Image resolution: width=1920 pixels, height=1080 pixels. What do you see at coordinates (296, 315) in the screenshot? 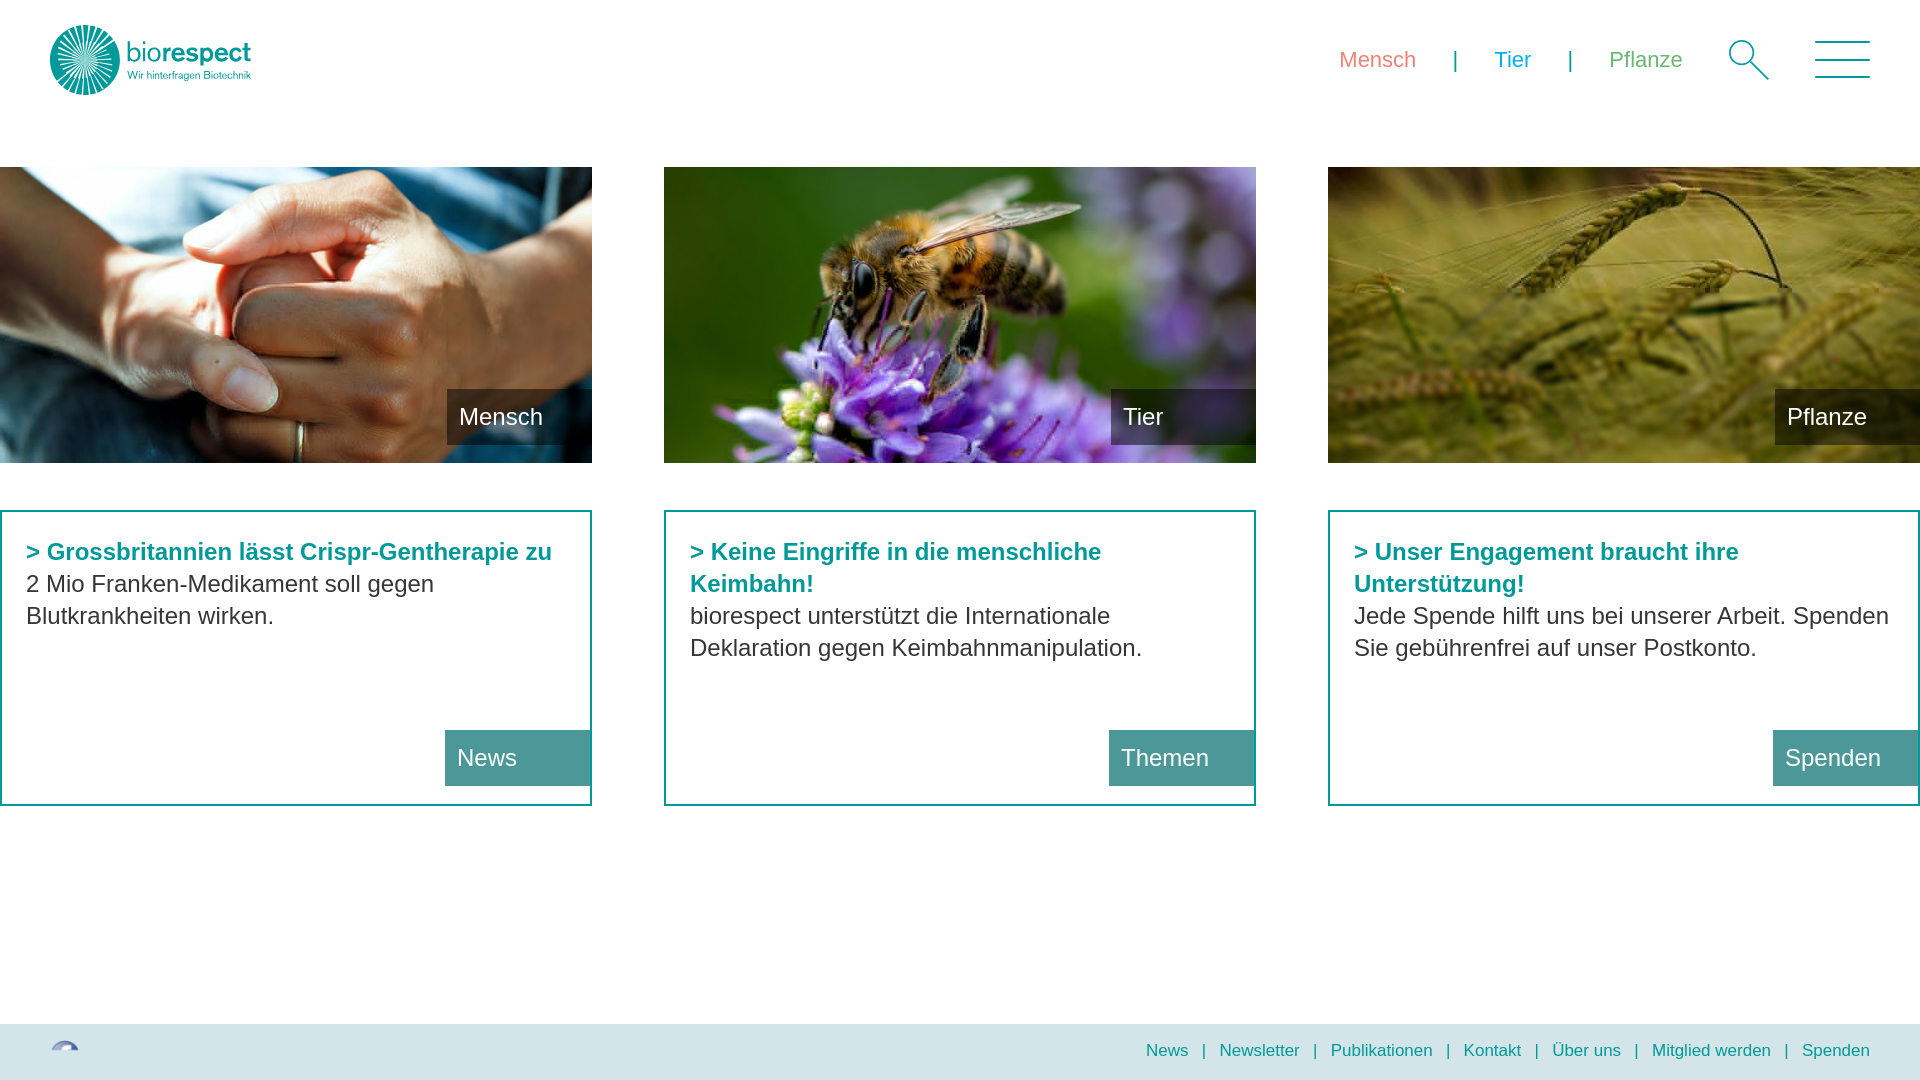
I see `Mensch` at bounding box center [296, 315].